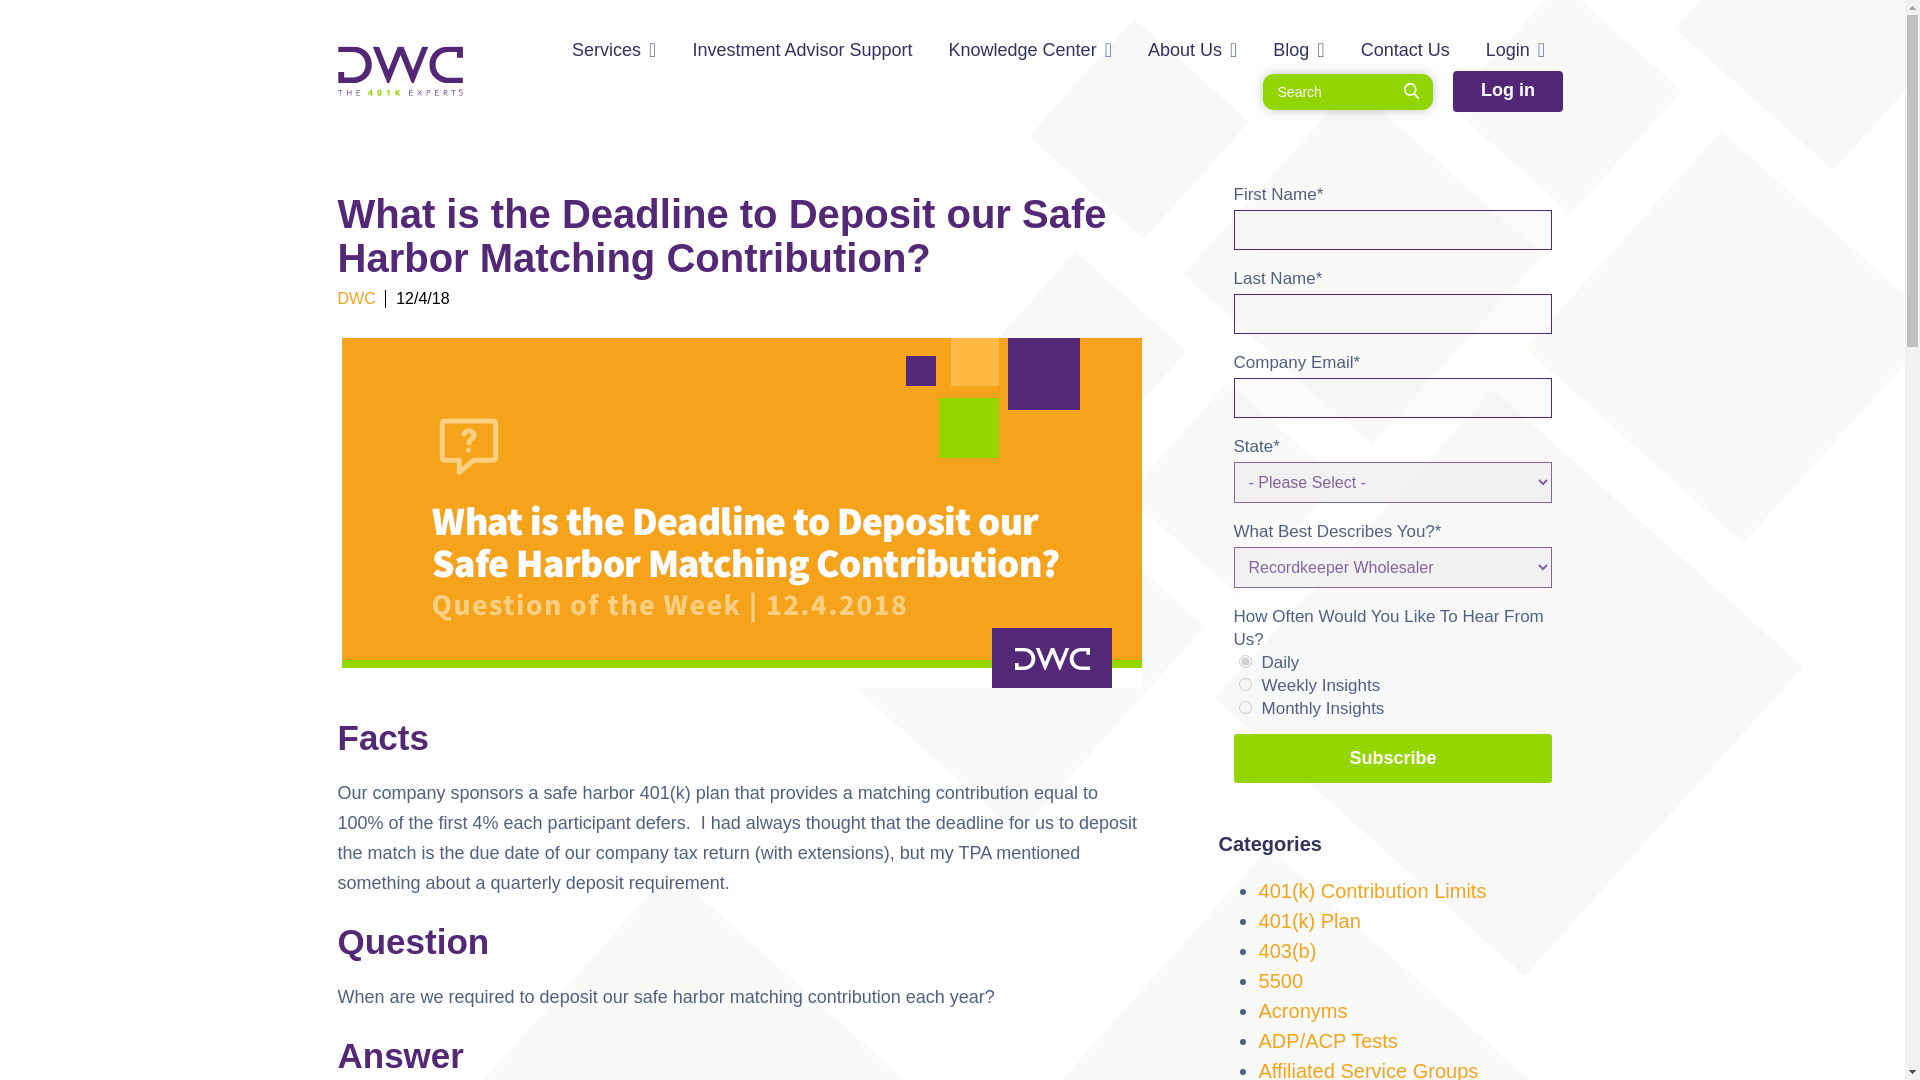 The height and width of the screenshot is (1080, 1920). I want to click on weekly, so click(1244, 684).